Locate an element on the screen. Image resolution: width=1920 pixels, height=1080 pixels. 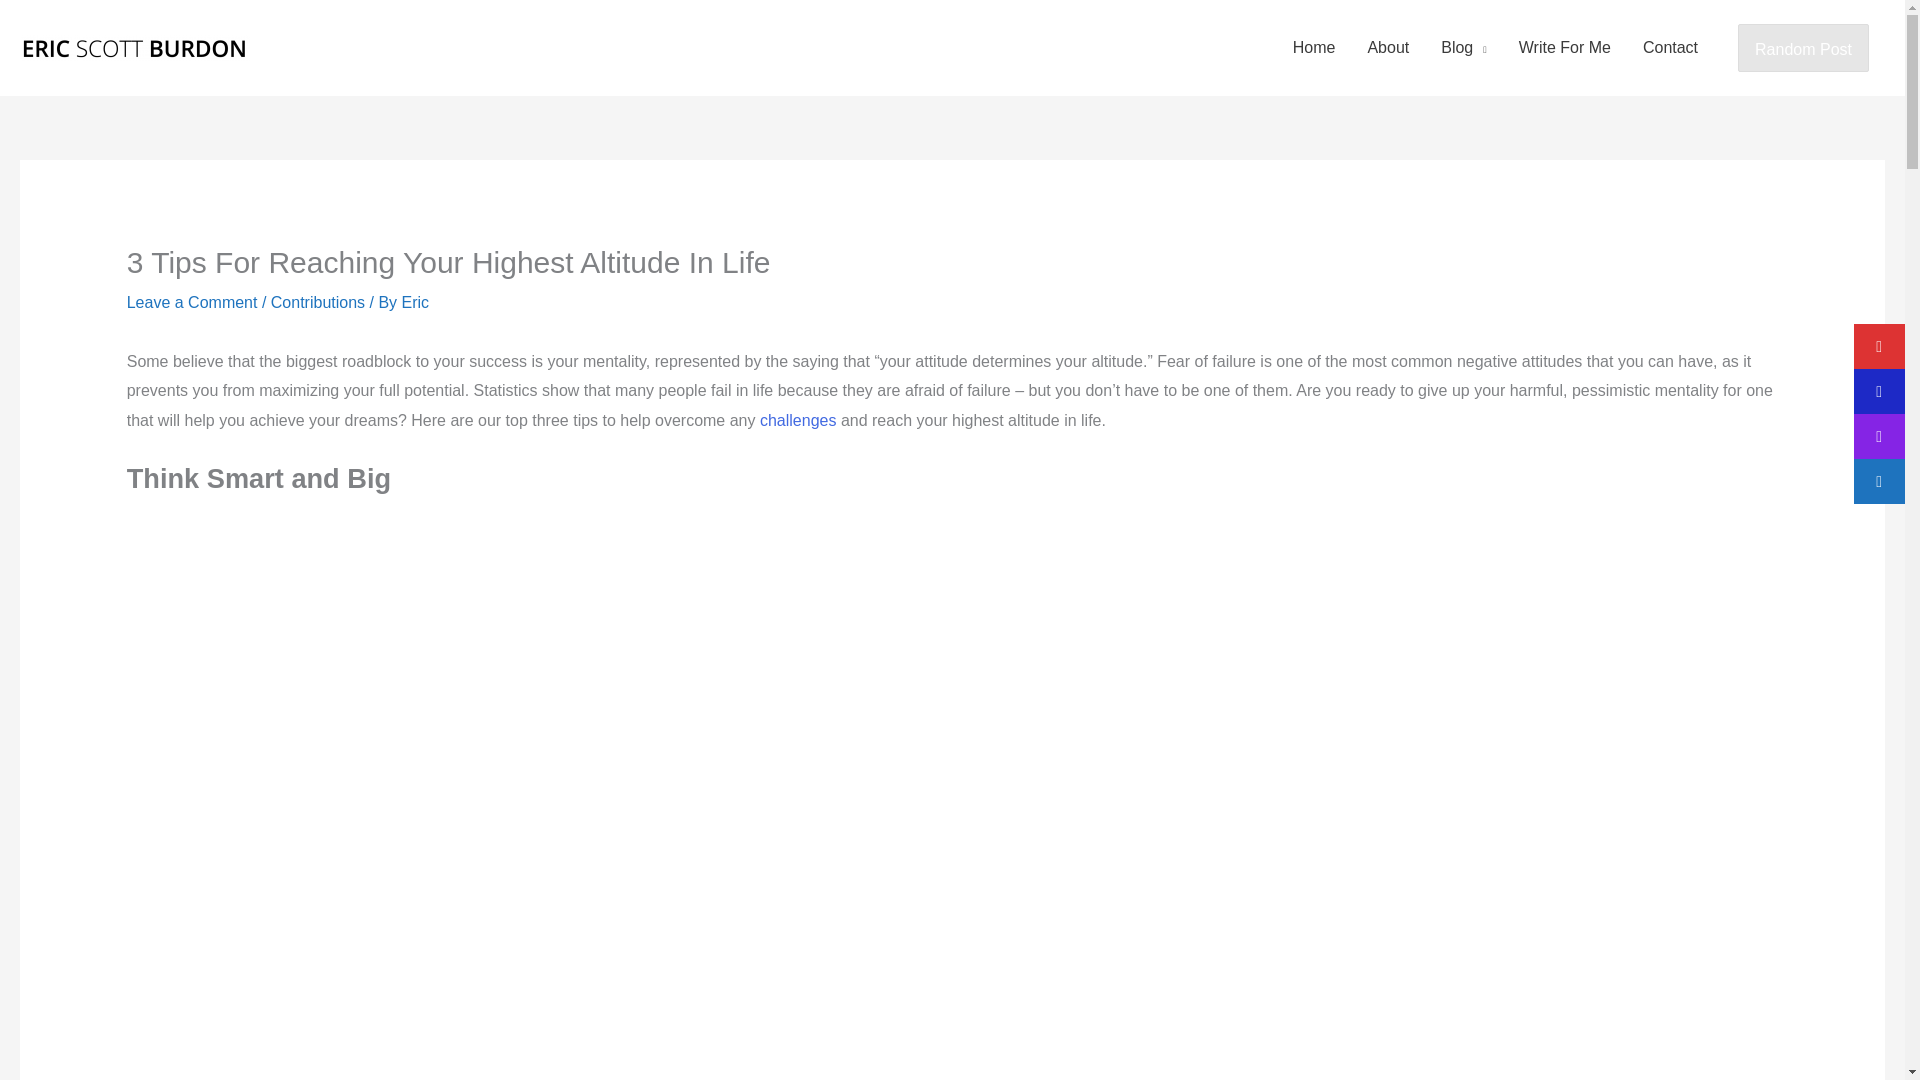
Write For Me is located at coordinates (1564, 48).